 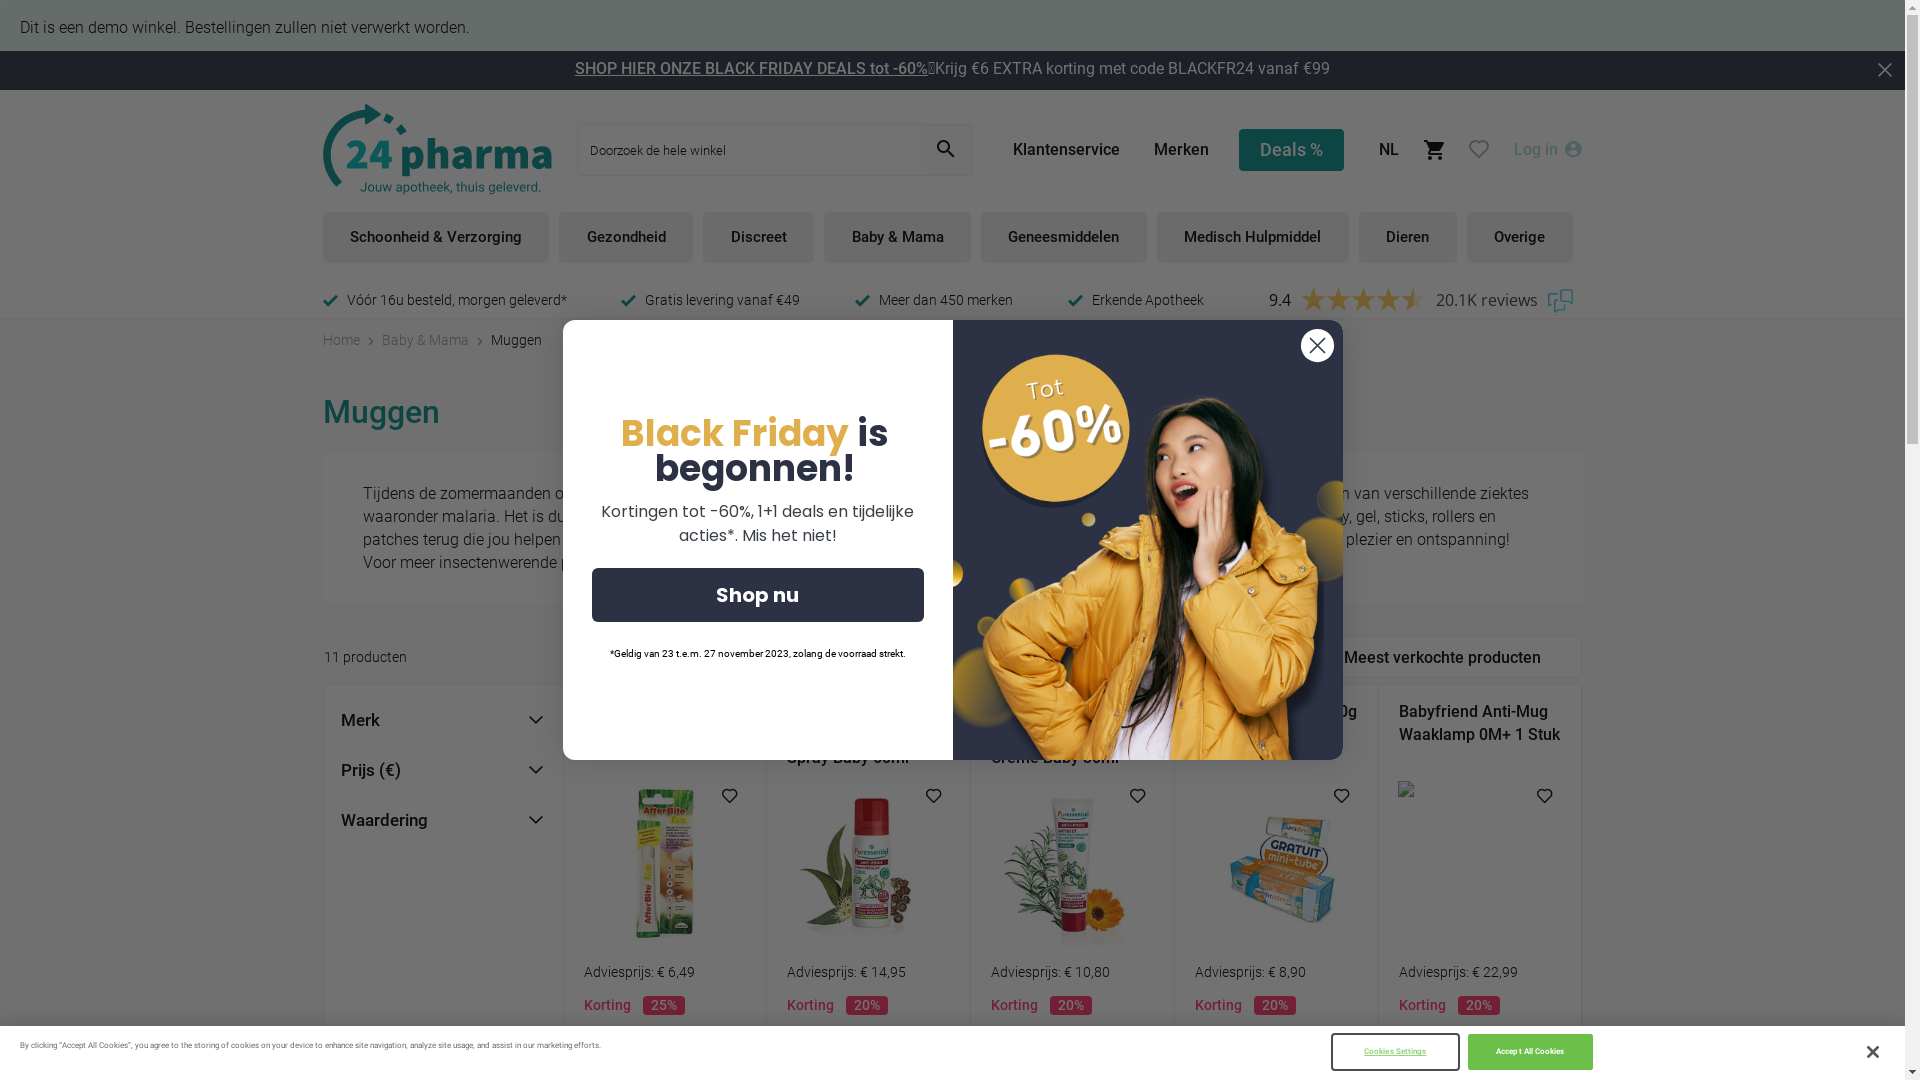 What do you see at coordinates (436, 238) in the screenshot?
I see `Schoonheid & Verzorging` at bounding box center [436, 238].